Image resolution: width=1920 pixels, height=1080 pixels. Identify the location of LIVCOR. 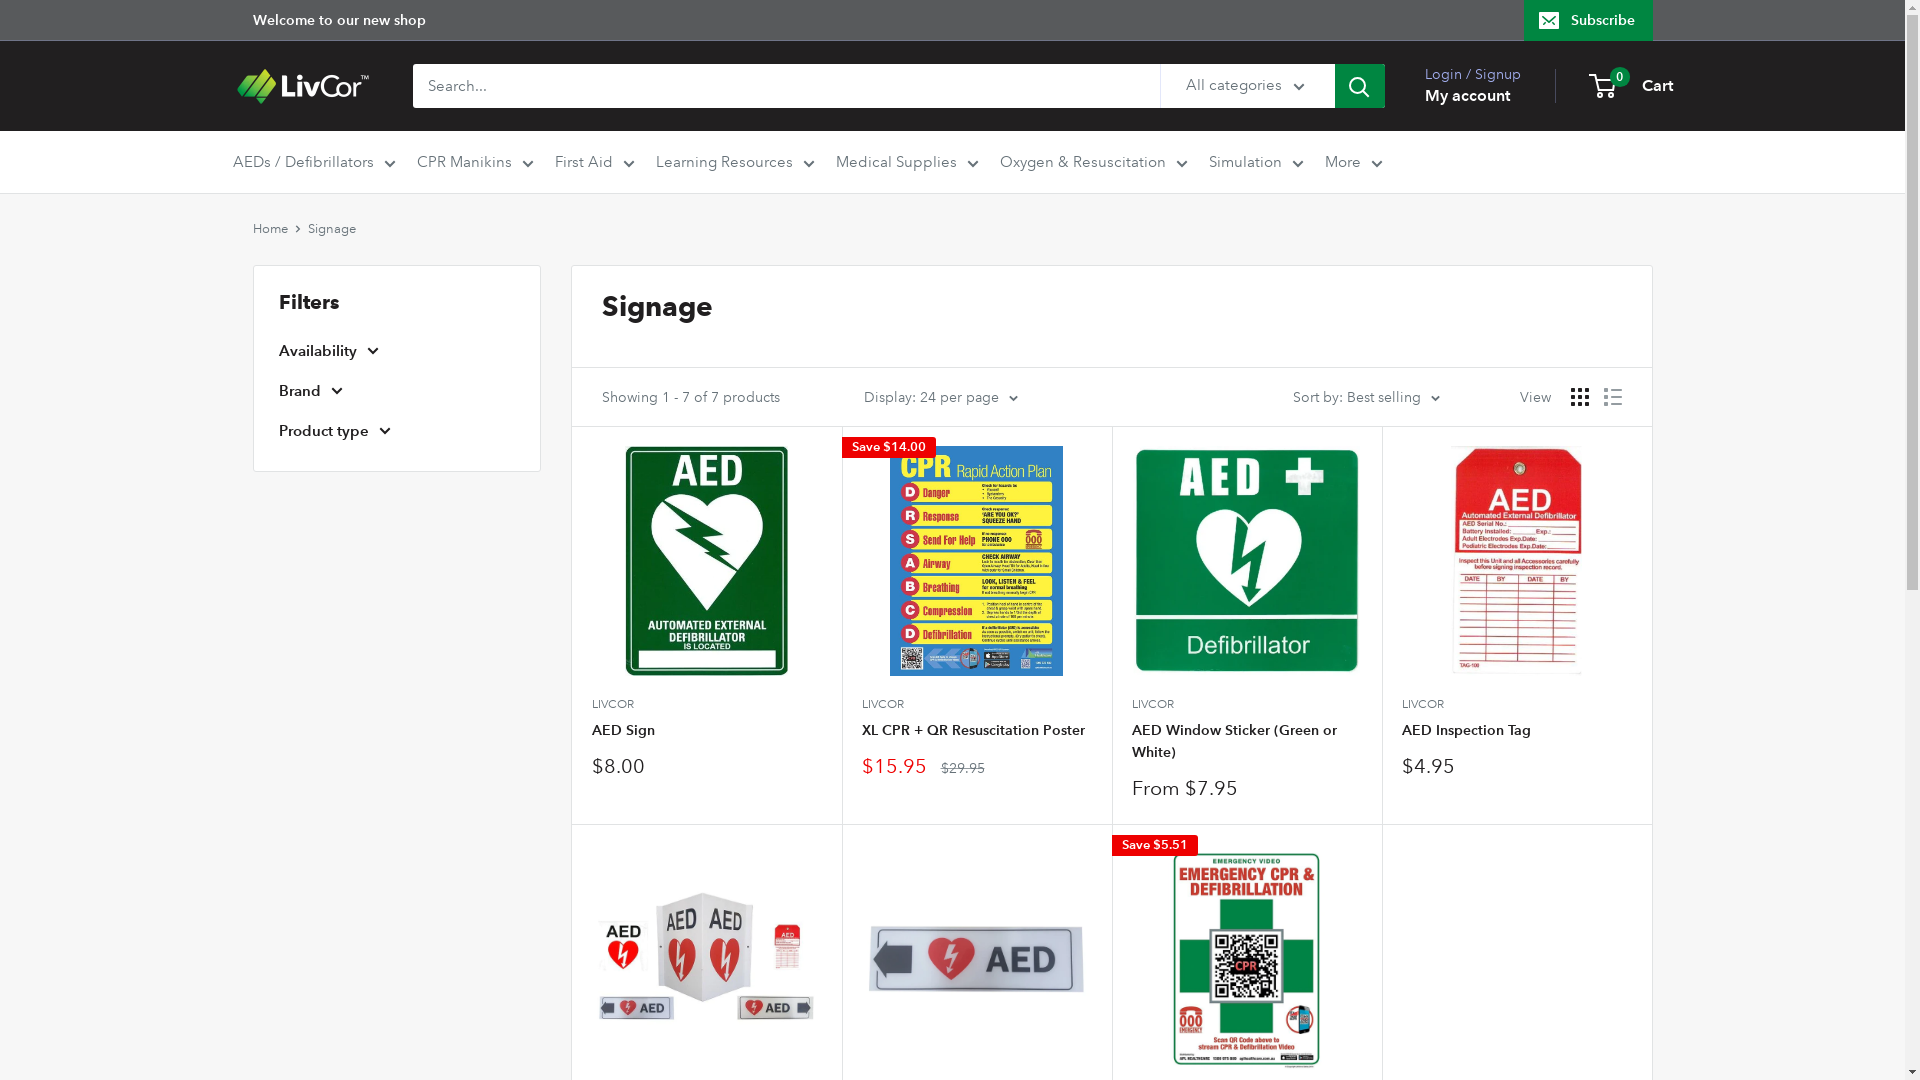
(707, 706).